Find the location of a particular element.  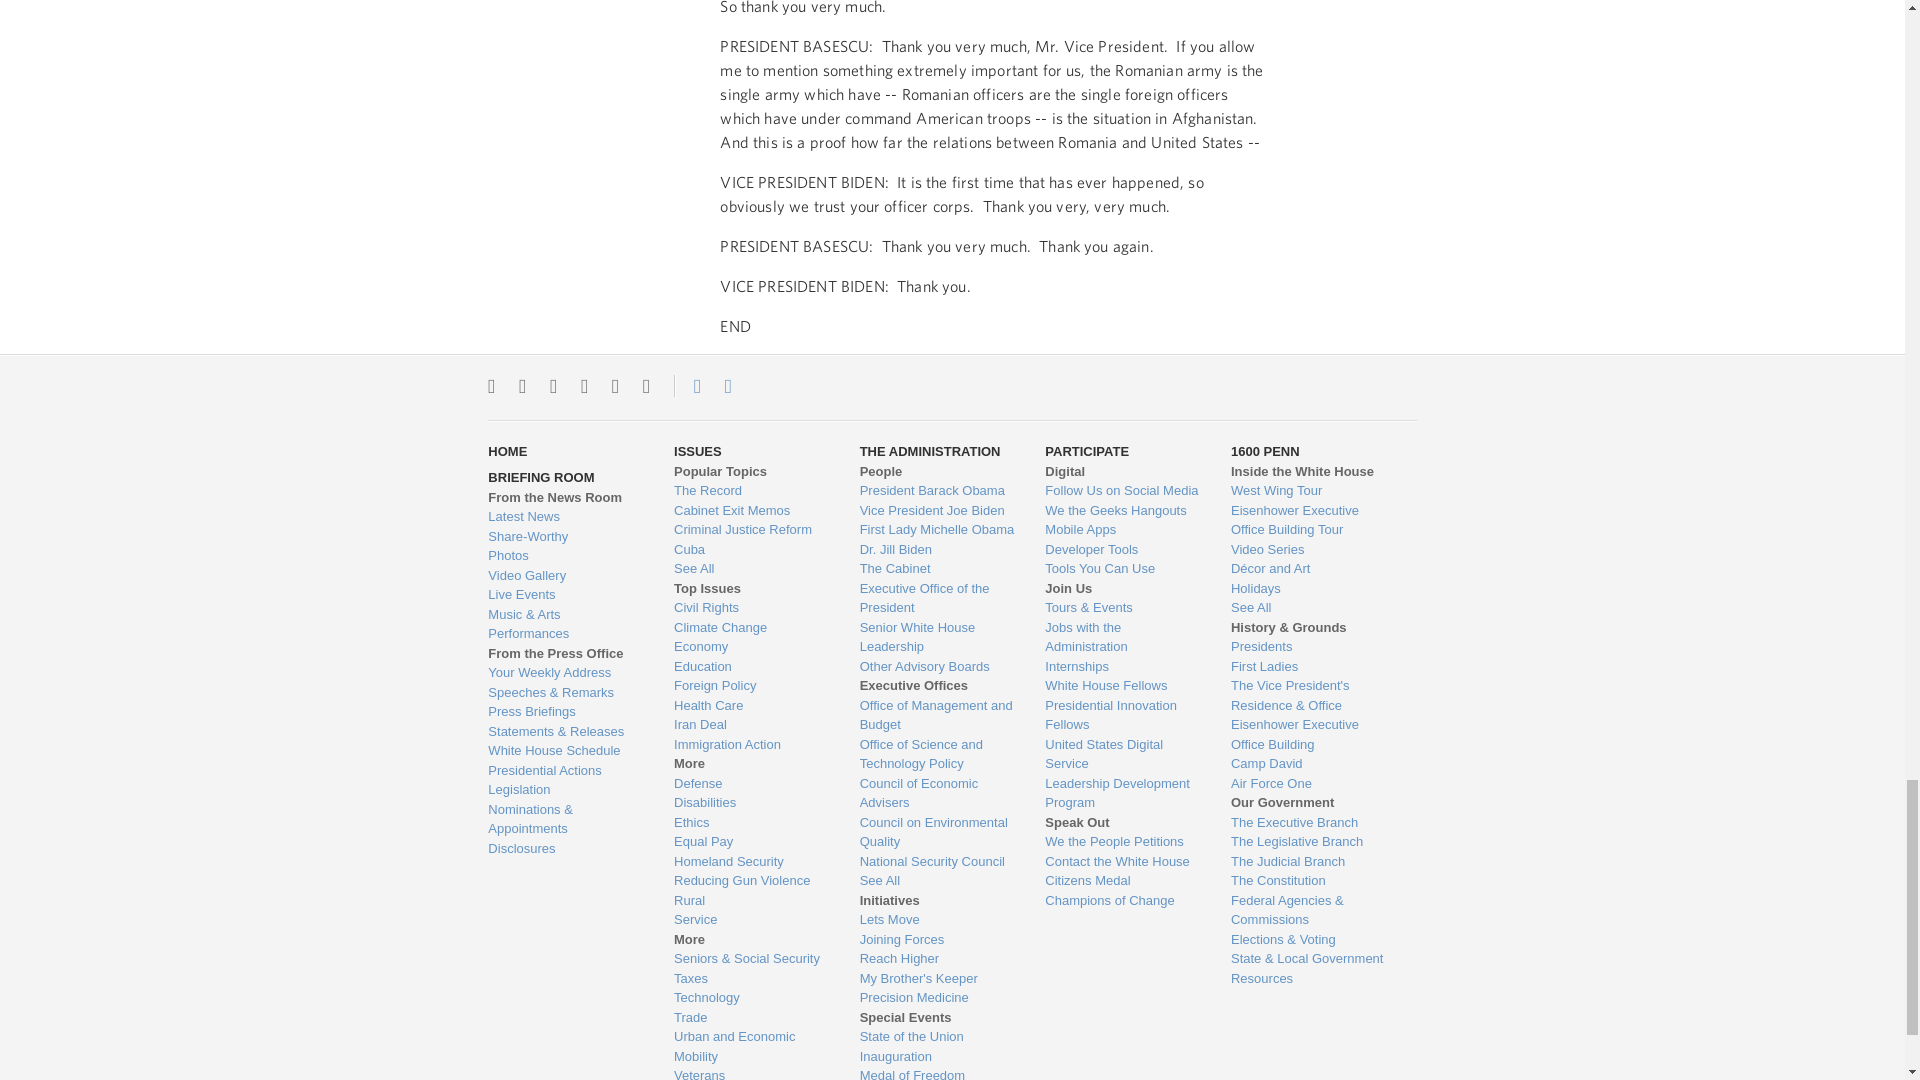

View the photo of the day and other galleries is located at coordinates (565, 556).